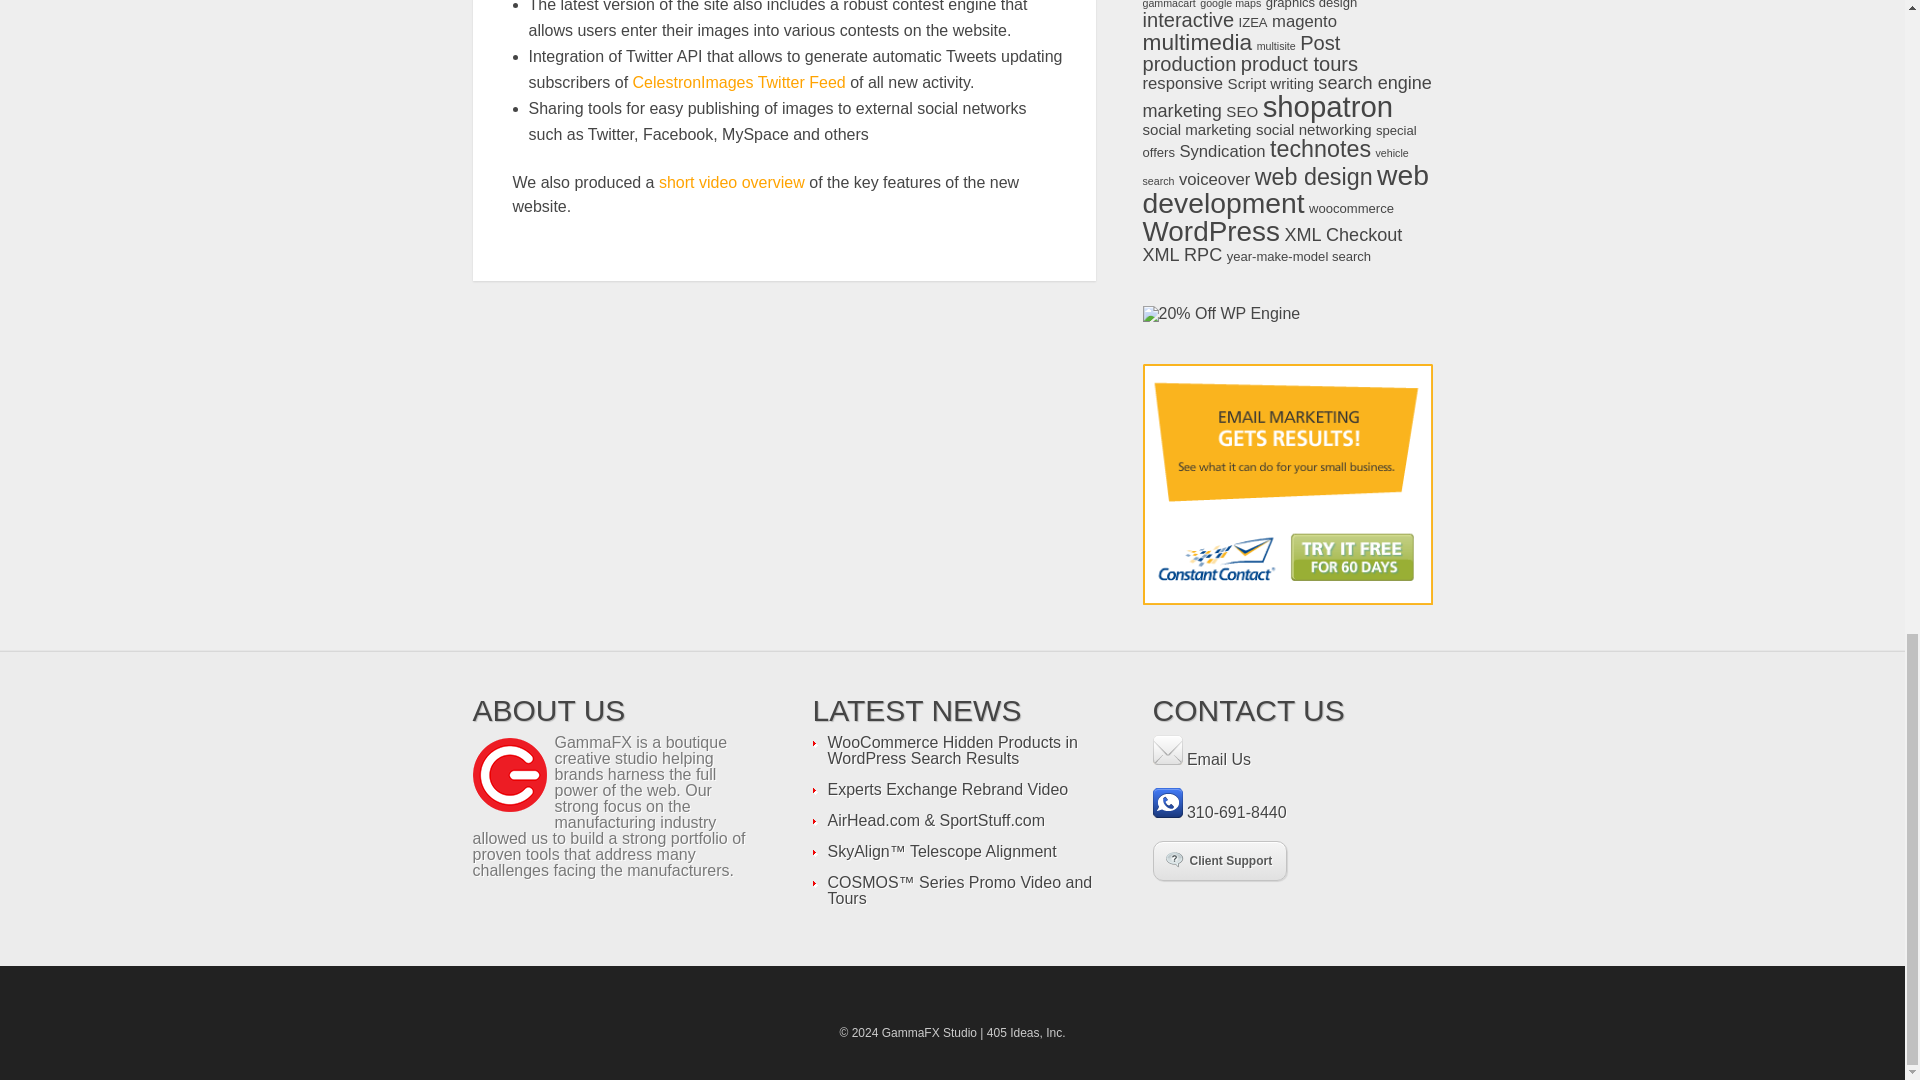  I want to click on Email Marketing, so click(1287, 484).